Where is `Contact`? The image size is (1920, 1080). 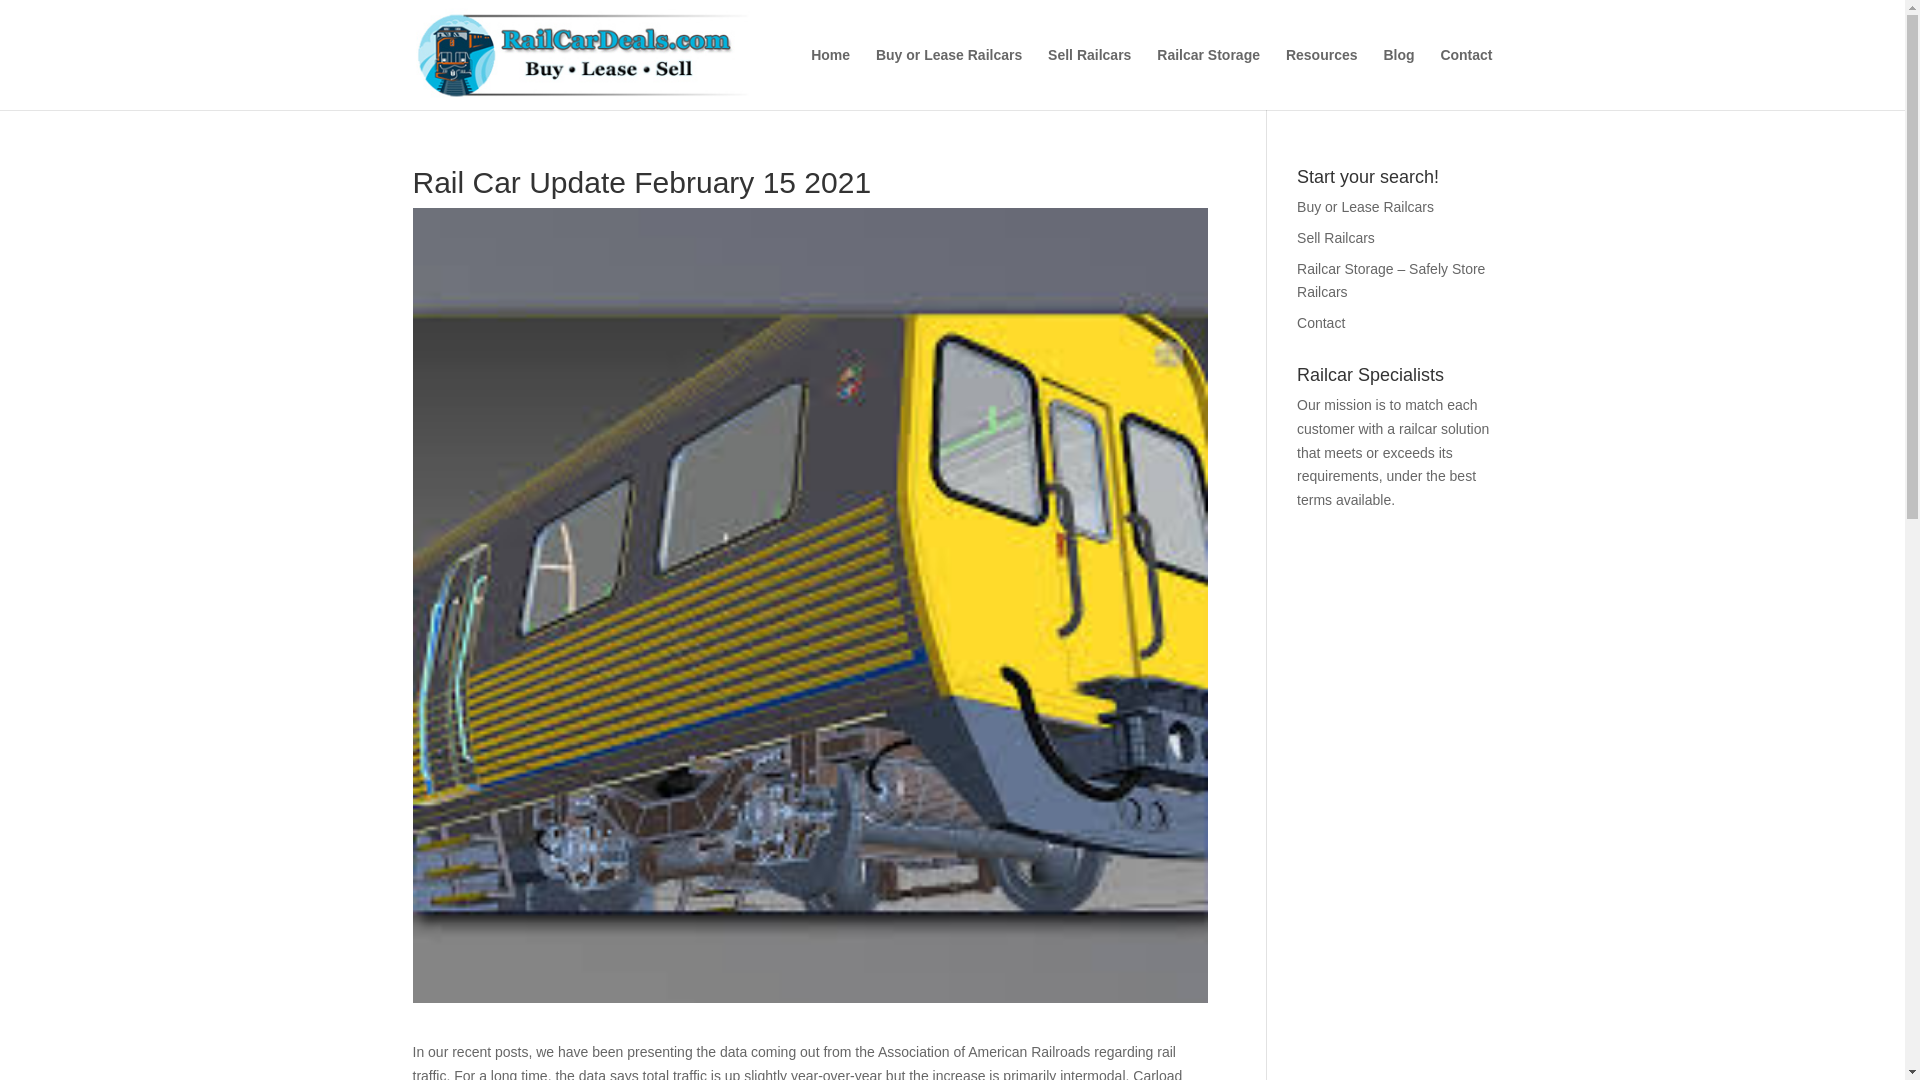
Contact is located at coordinates (1321, 322).